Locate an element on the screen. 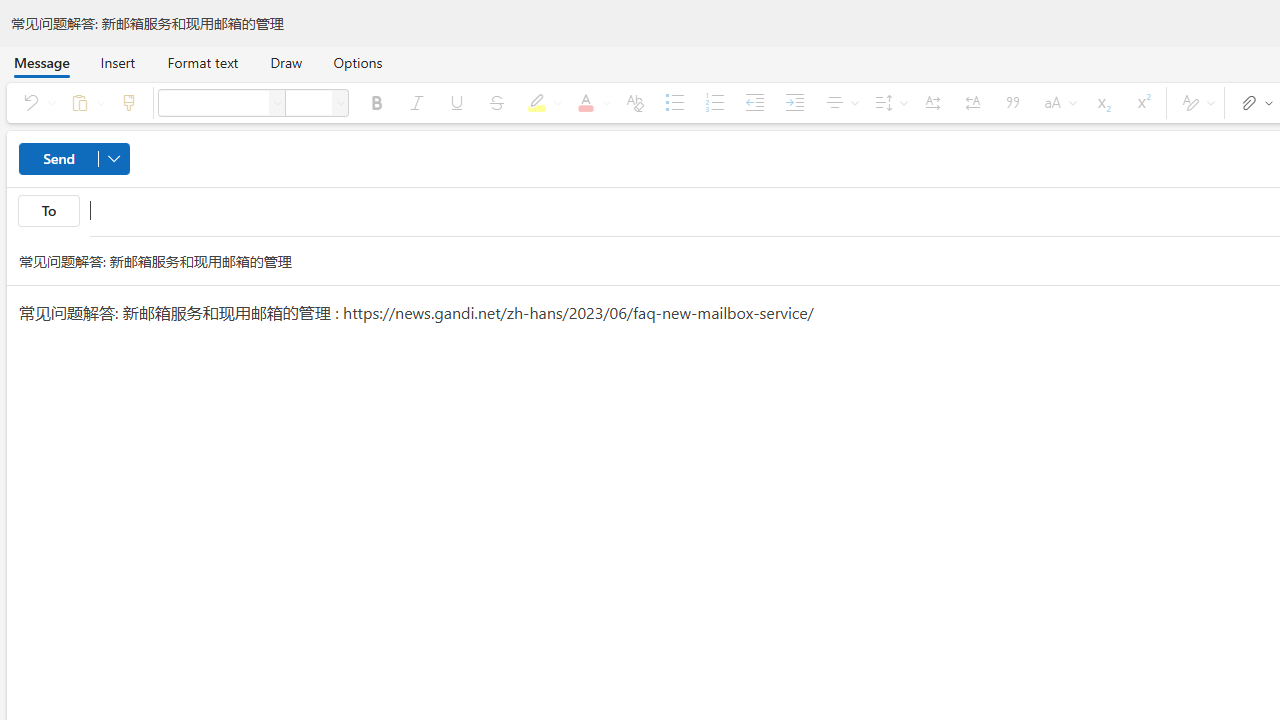  Attach file is located at coordinates (1252, 102).